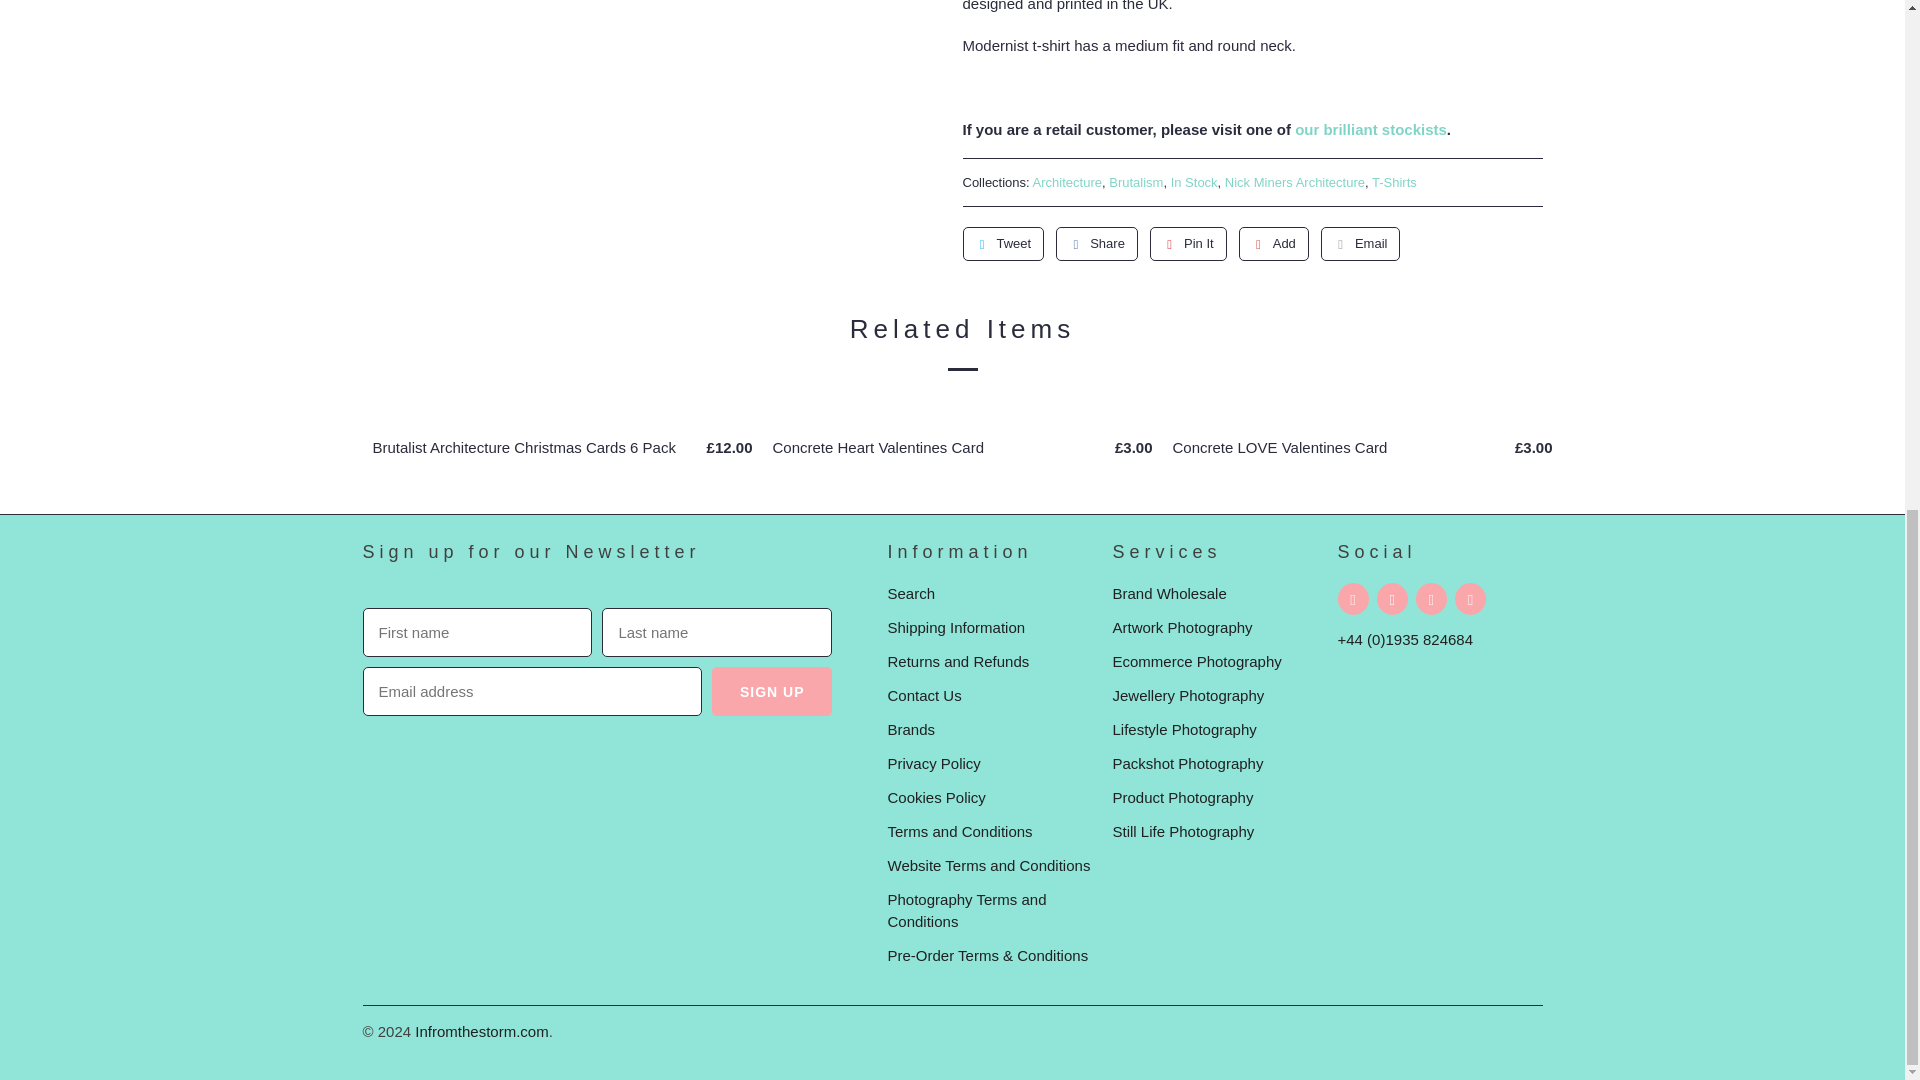 This screenshot has width=1920, height=1080. Describe the element at coordinates (772, 692) in the screenshot. I see `Sign Up` at that location.